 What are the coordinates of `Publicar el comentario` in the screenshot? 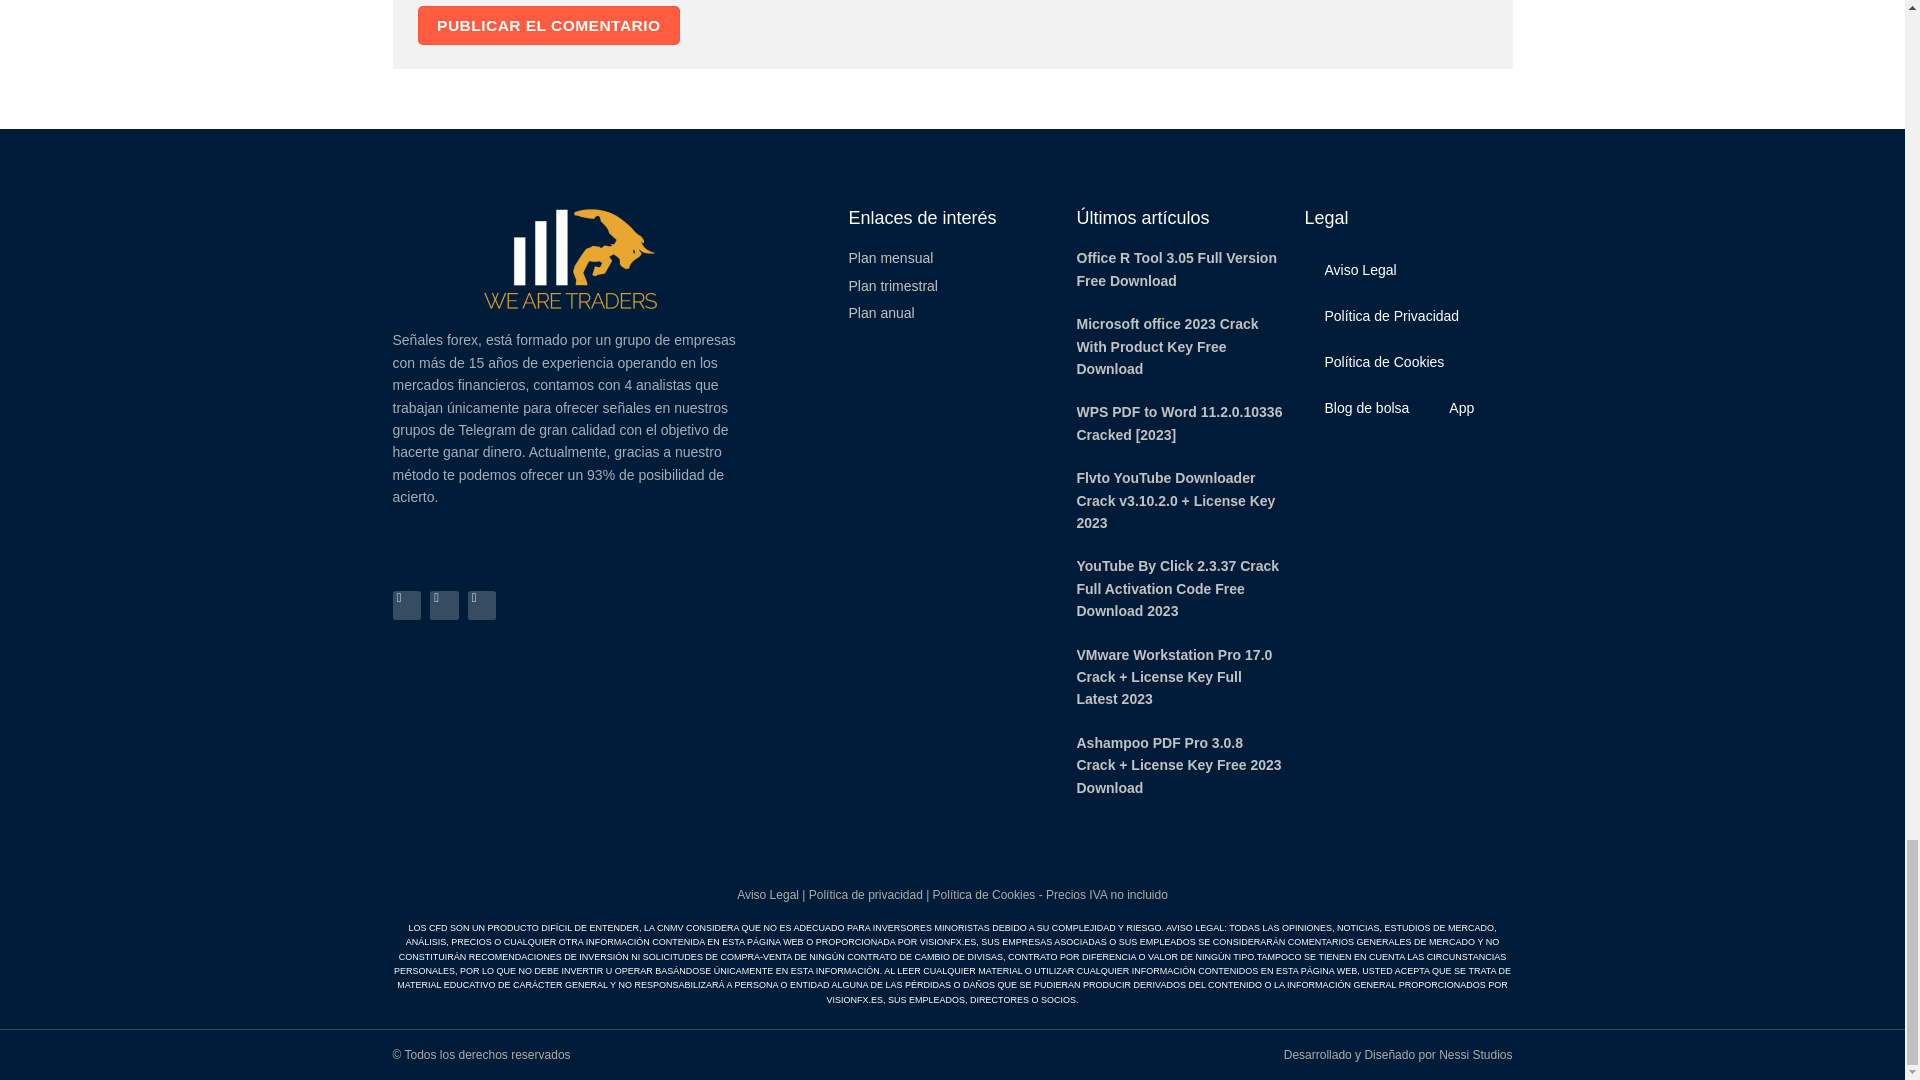 It's located at (550, 26).